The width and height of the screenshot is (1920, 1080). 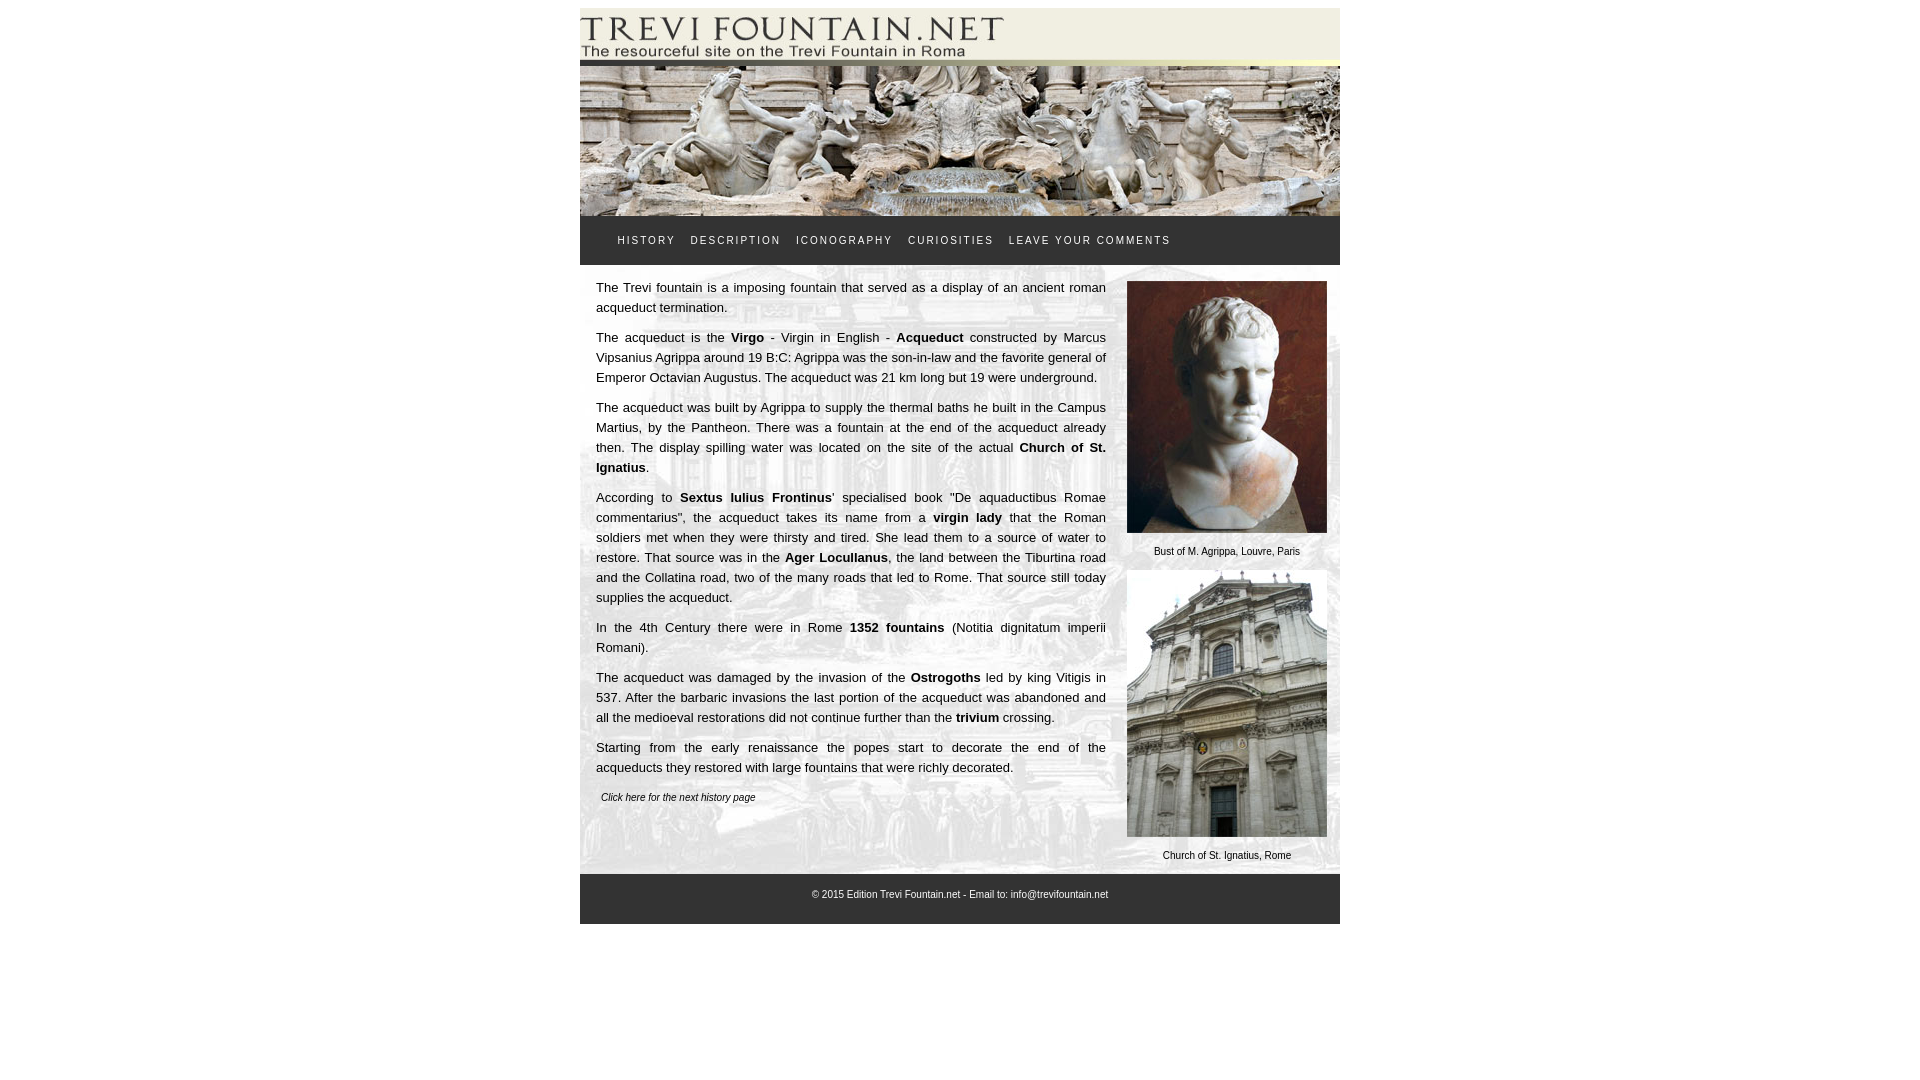 What do you see at coordinates (950, 240) in the screenshot?
I see `CURIOSITIES` at bounding box center [950, 240].